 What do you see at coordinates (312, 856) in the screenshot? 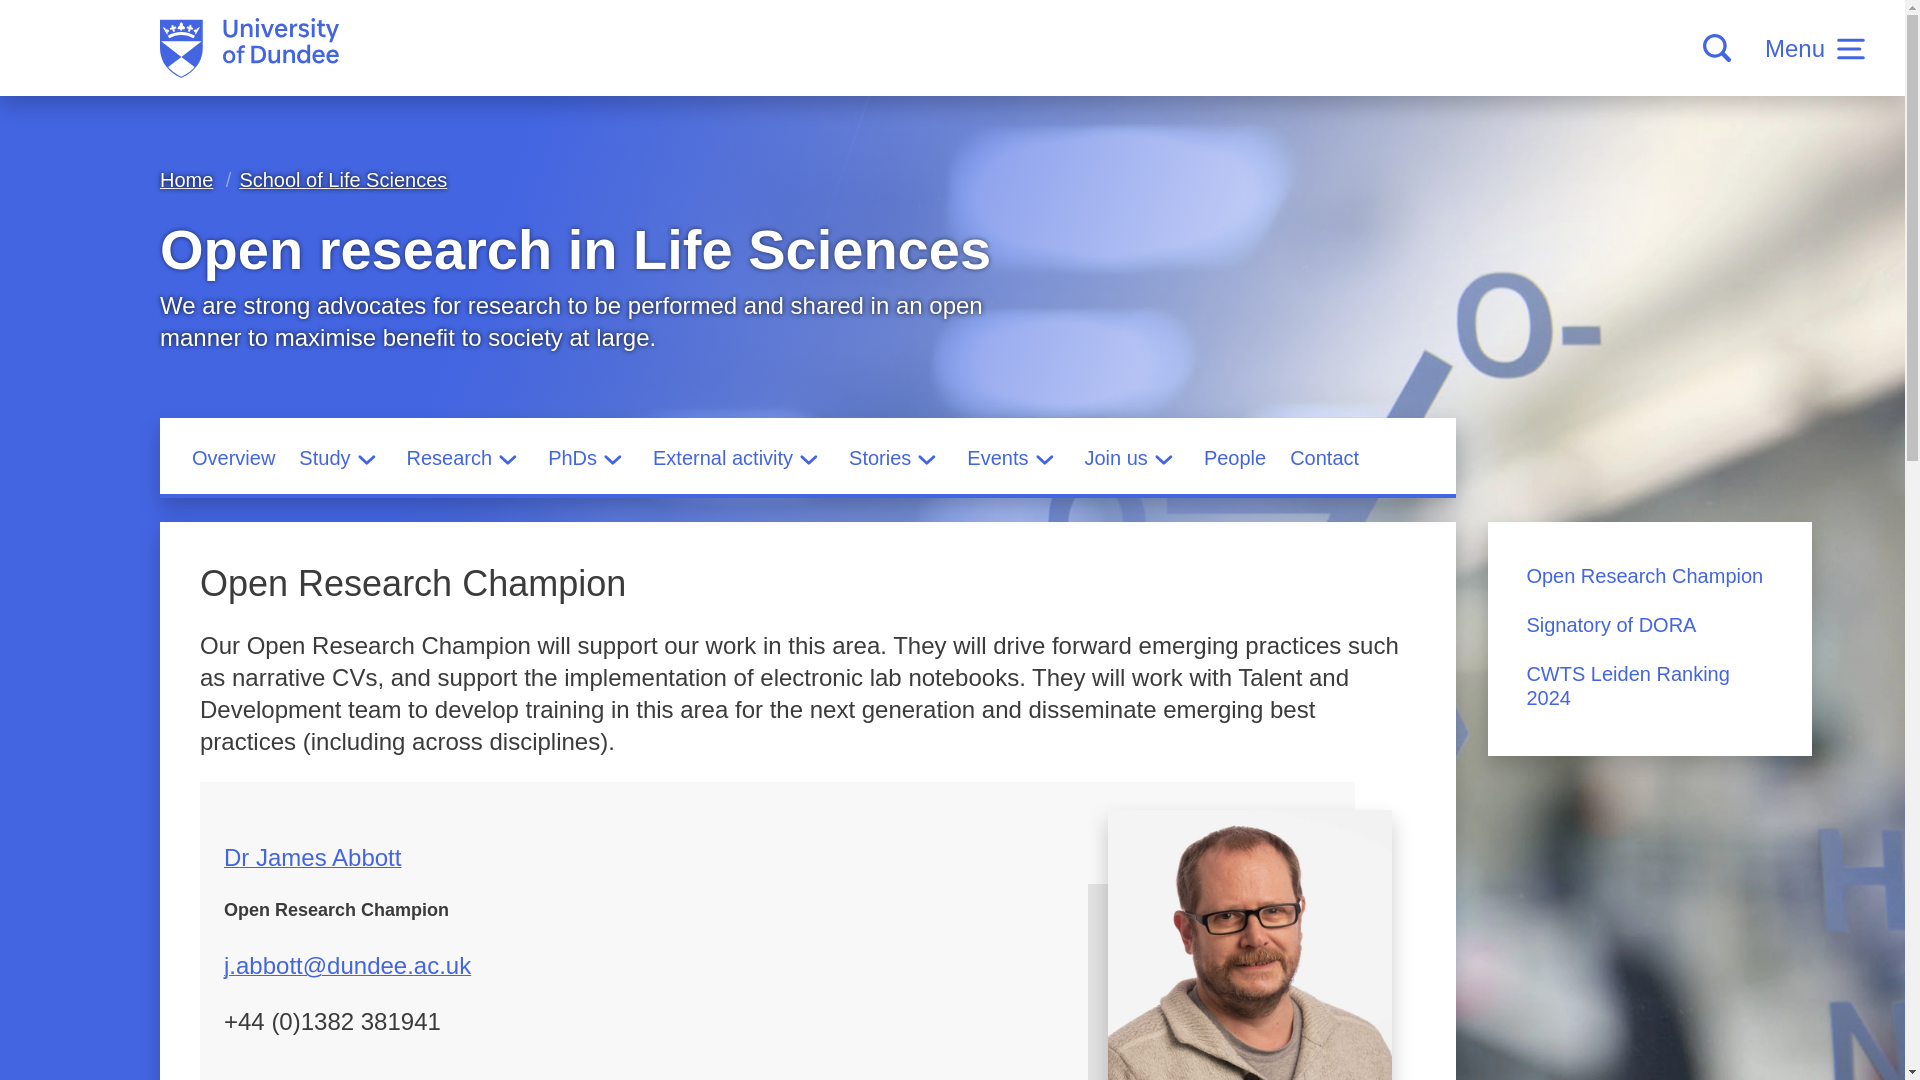
I see `Dr James Abbott` at bounding box center [312, 856].